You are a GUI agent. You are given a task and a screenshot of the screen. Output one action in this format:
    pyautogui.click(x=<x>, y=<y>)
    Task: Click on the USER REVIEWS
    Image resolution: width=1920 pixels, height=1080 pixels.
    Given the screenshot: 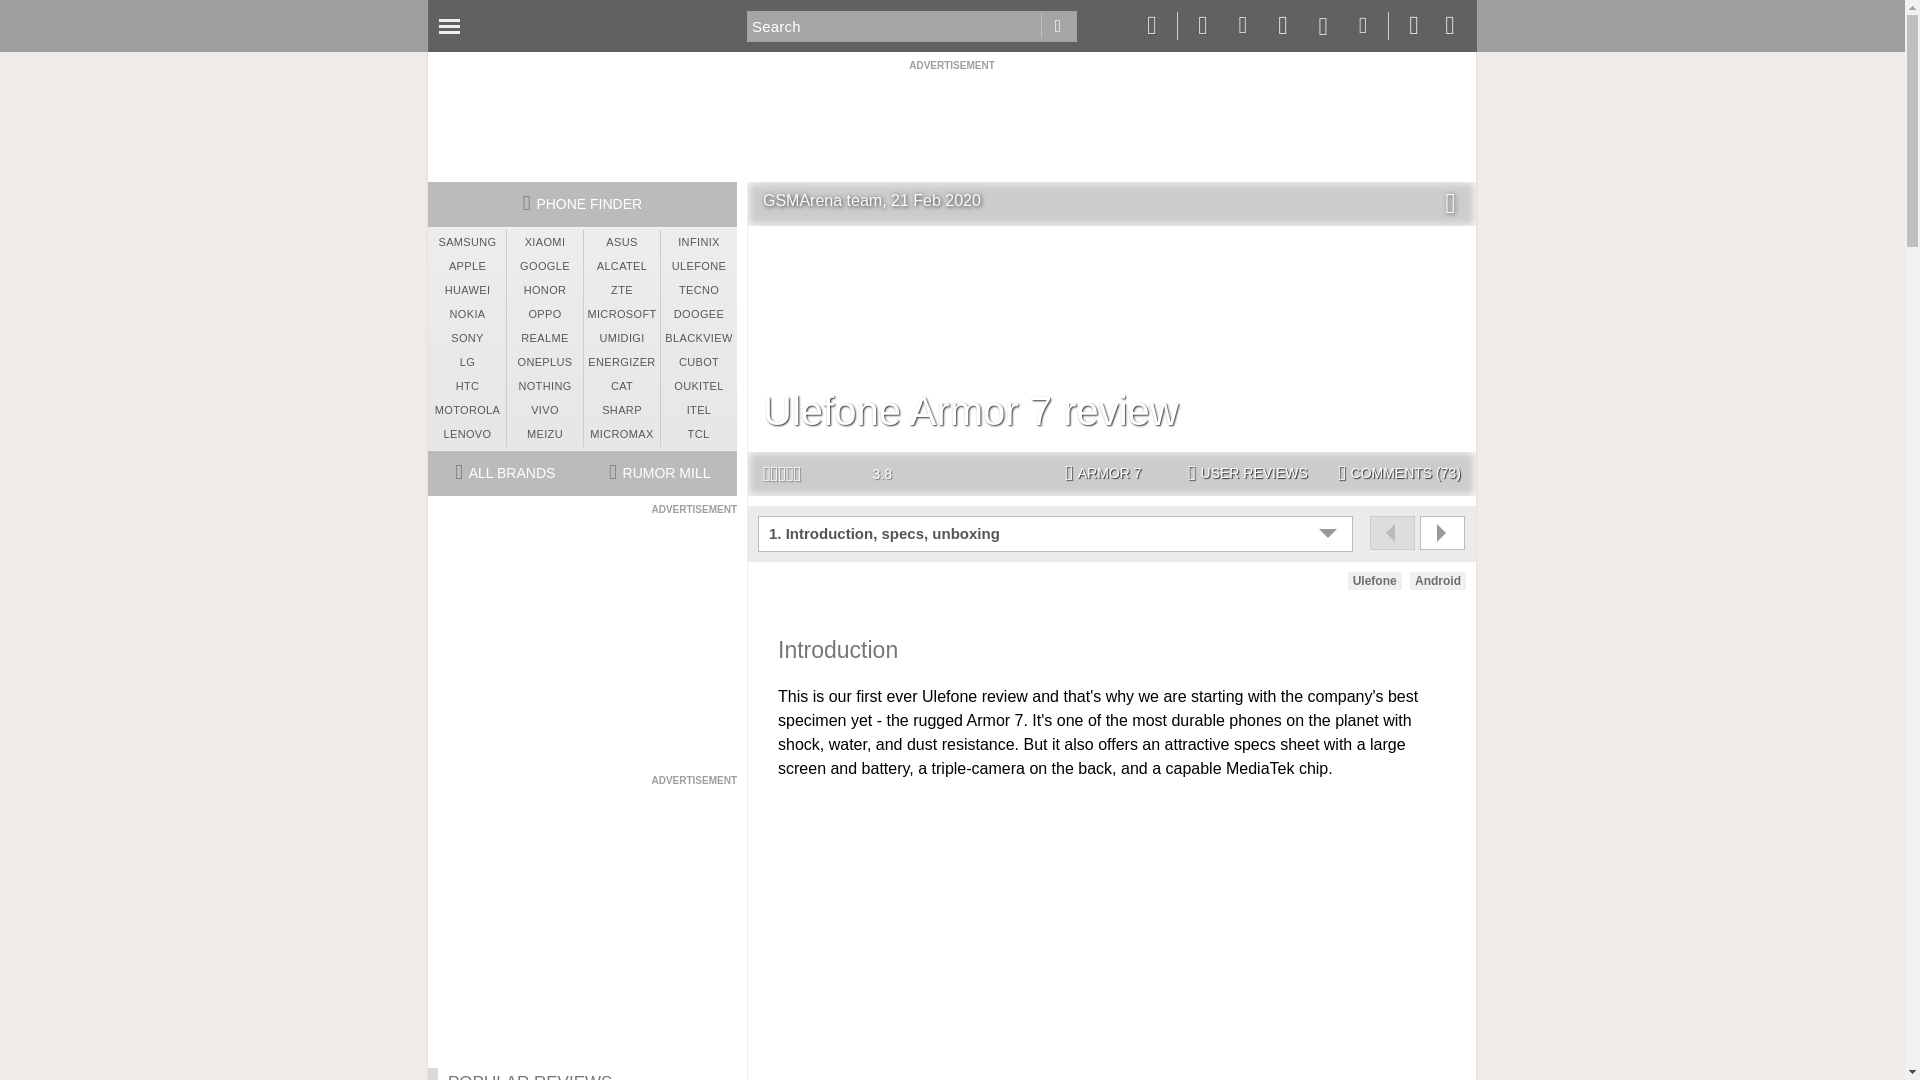 What is the action you would take?
    pyautogui.click(x=1248, y=474)
    